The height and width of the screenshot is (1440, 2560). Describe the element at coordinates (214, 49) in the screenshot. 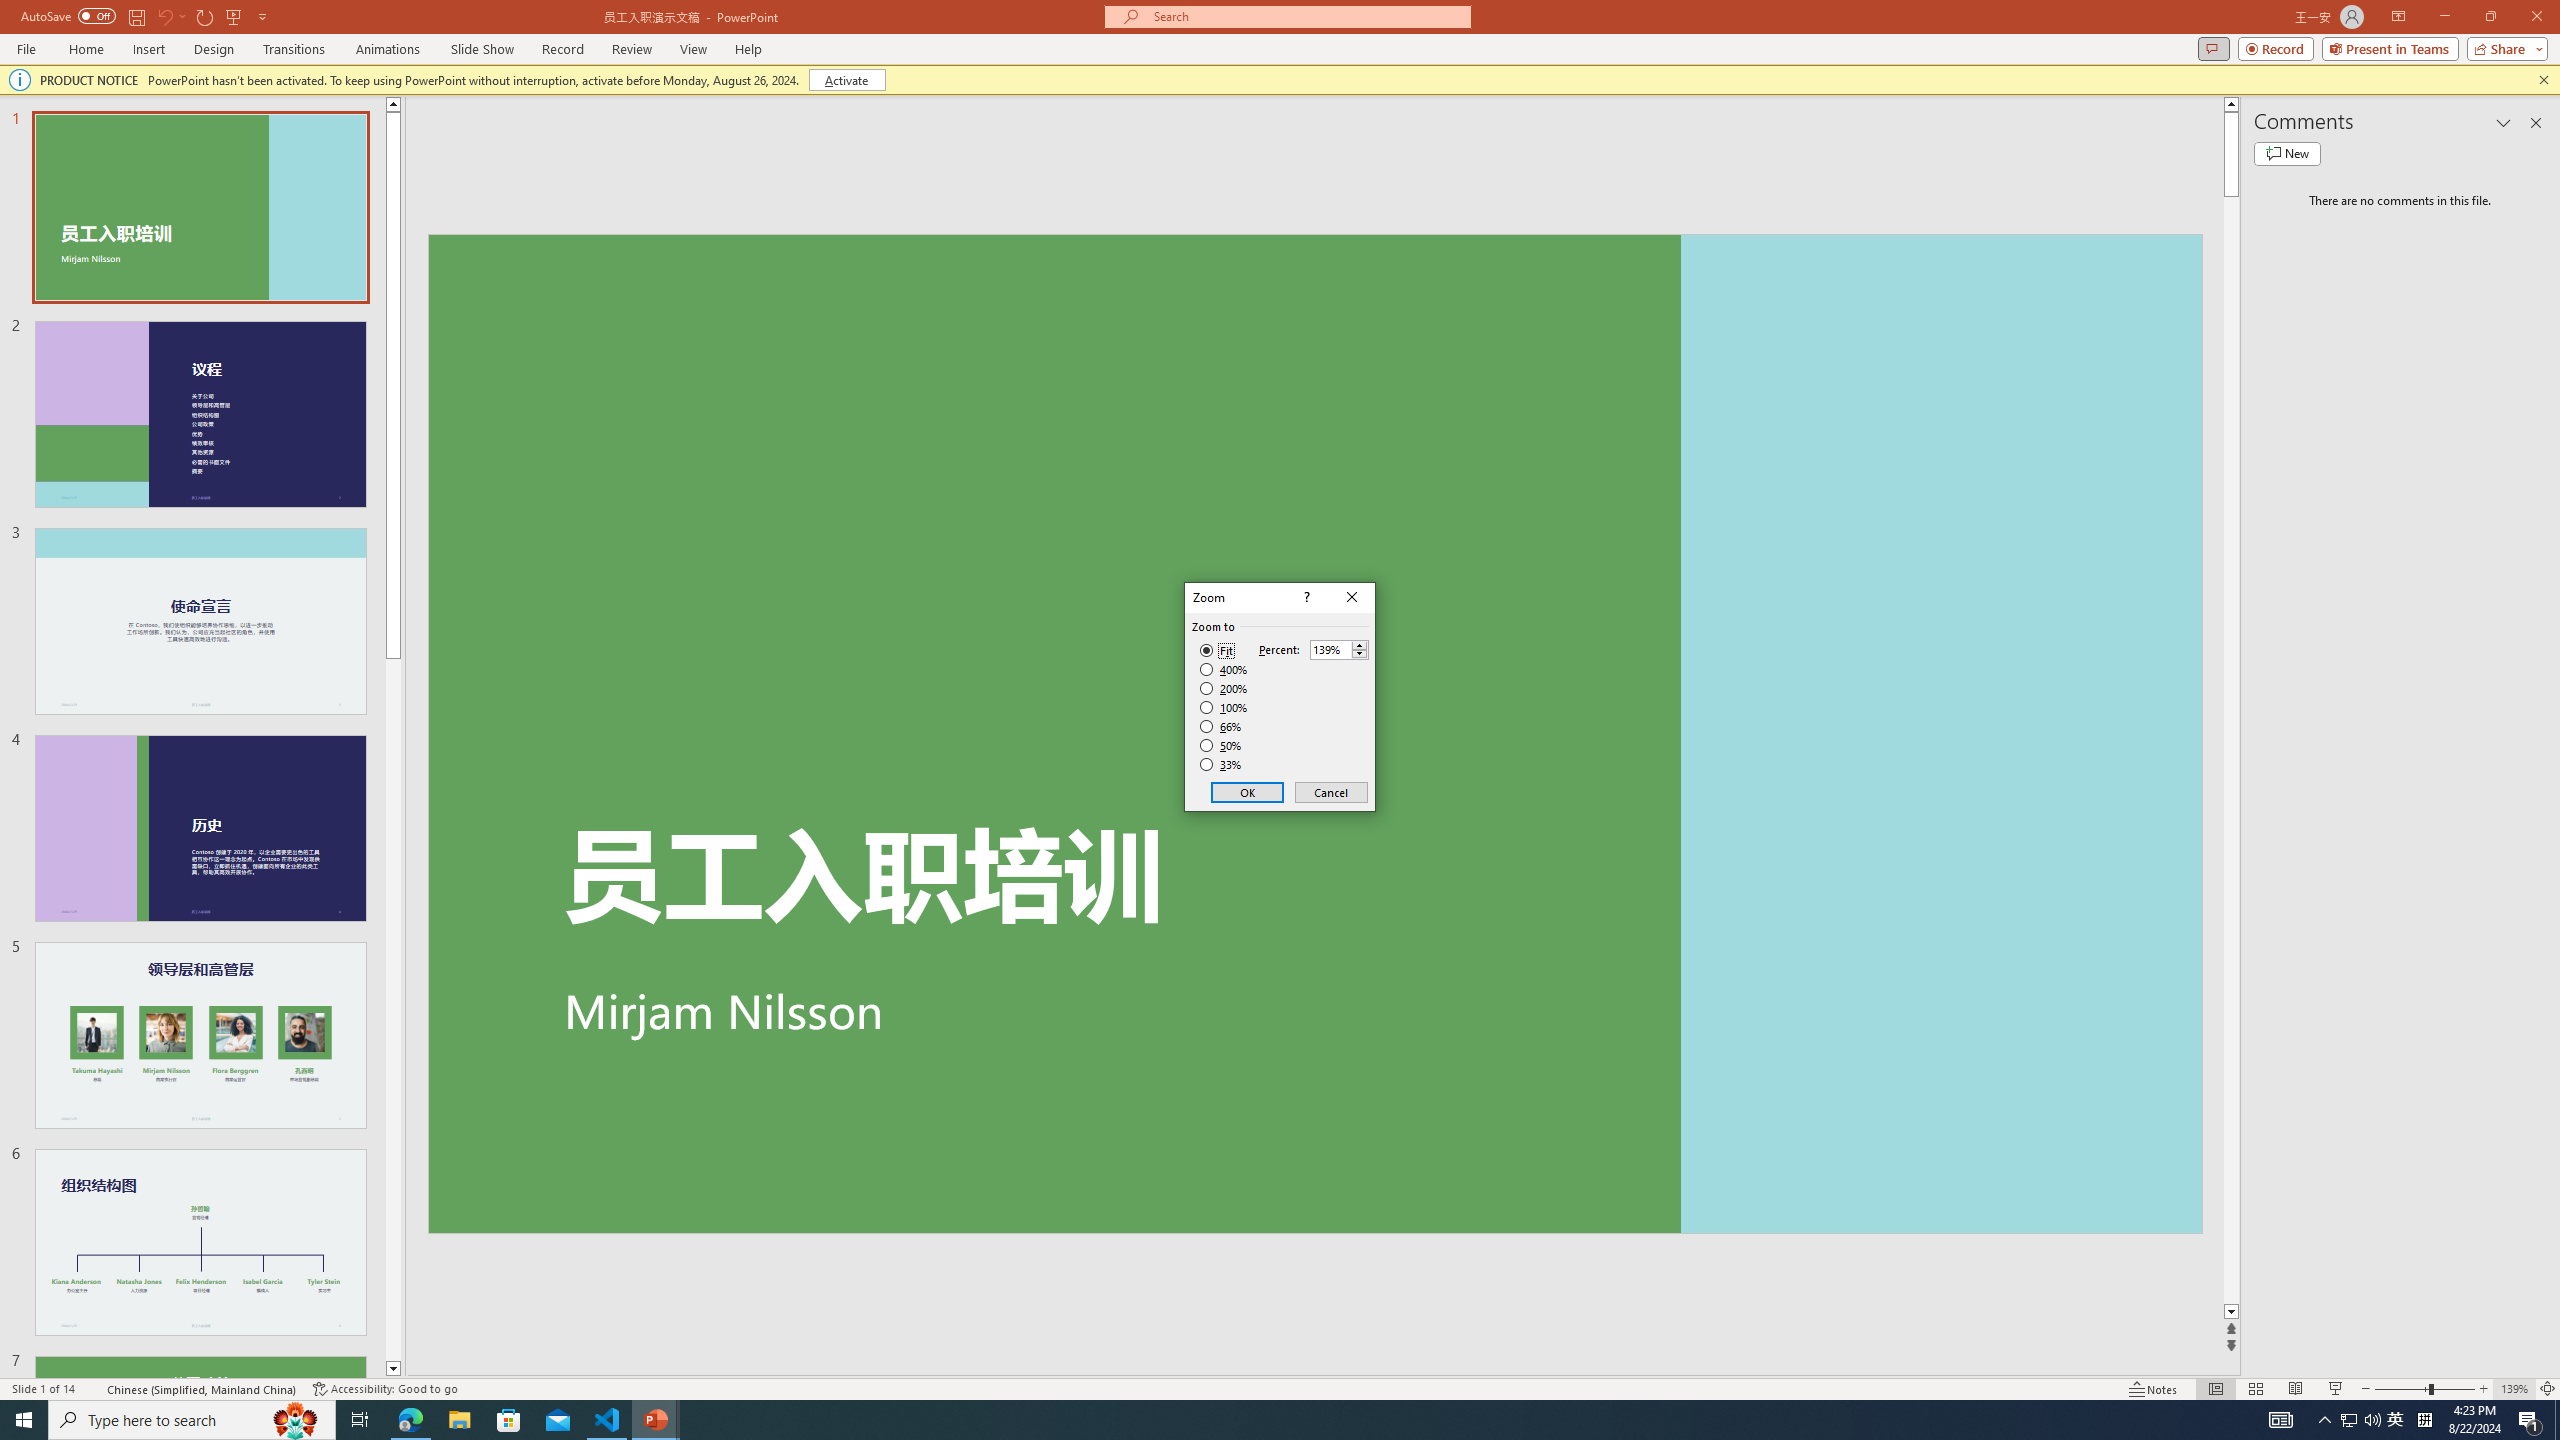

I see `Design` at that location.